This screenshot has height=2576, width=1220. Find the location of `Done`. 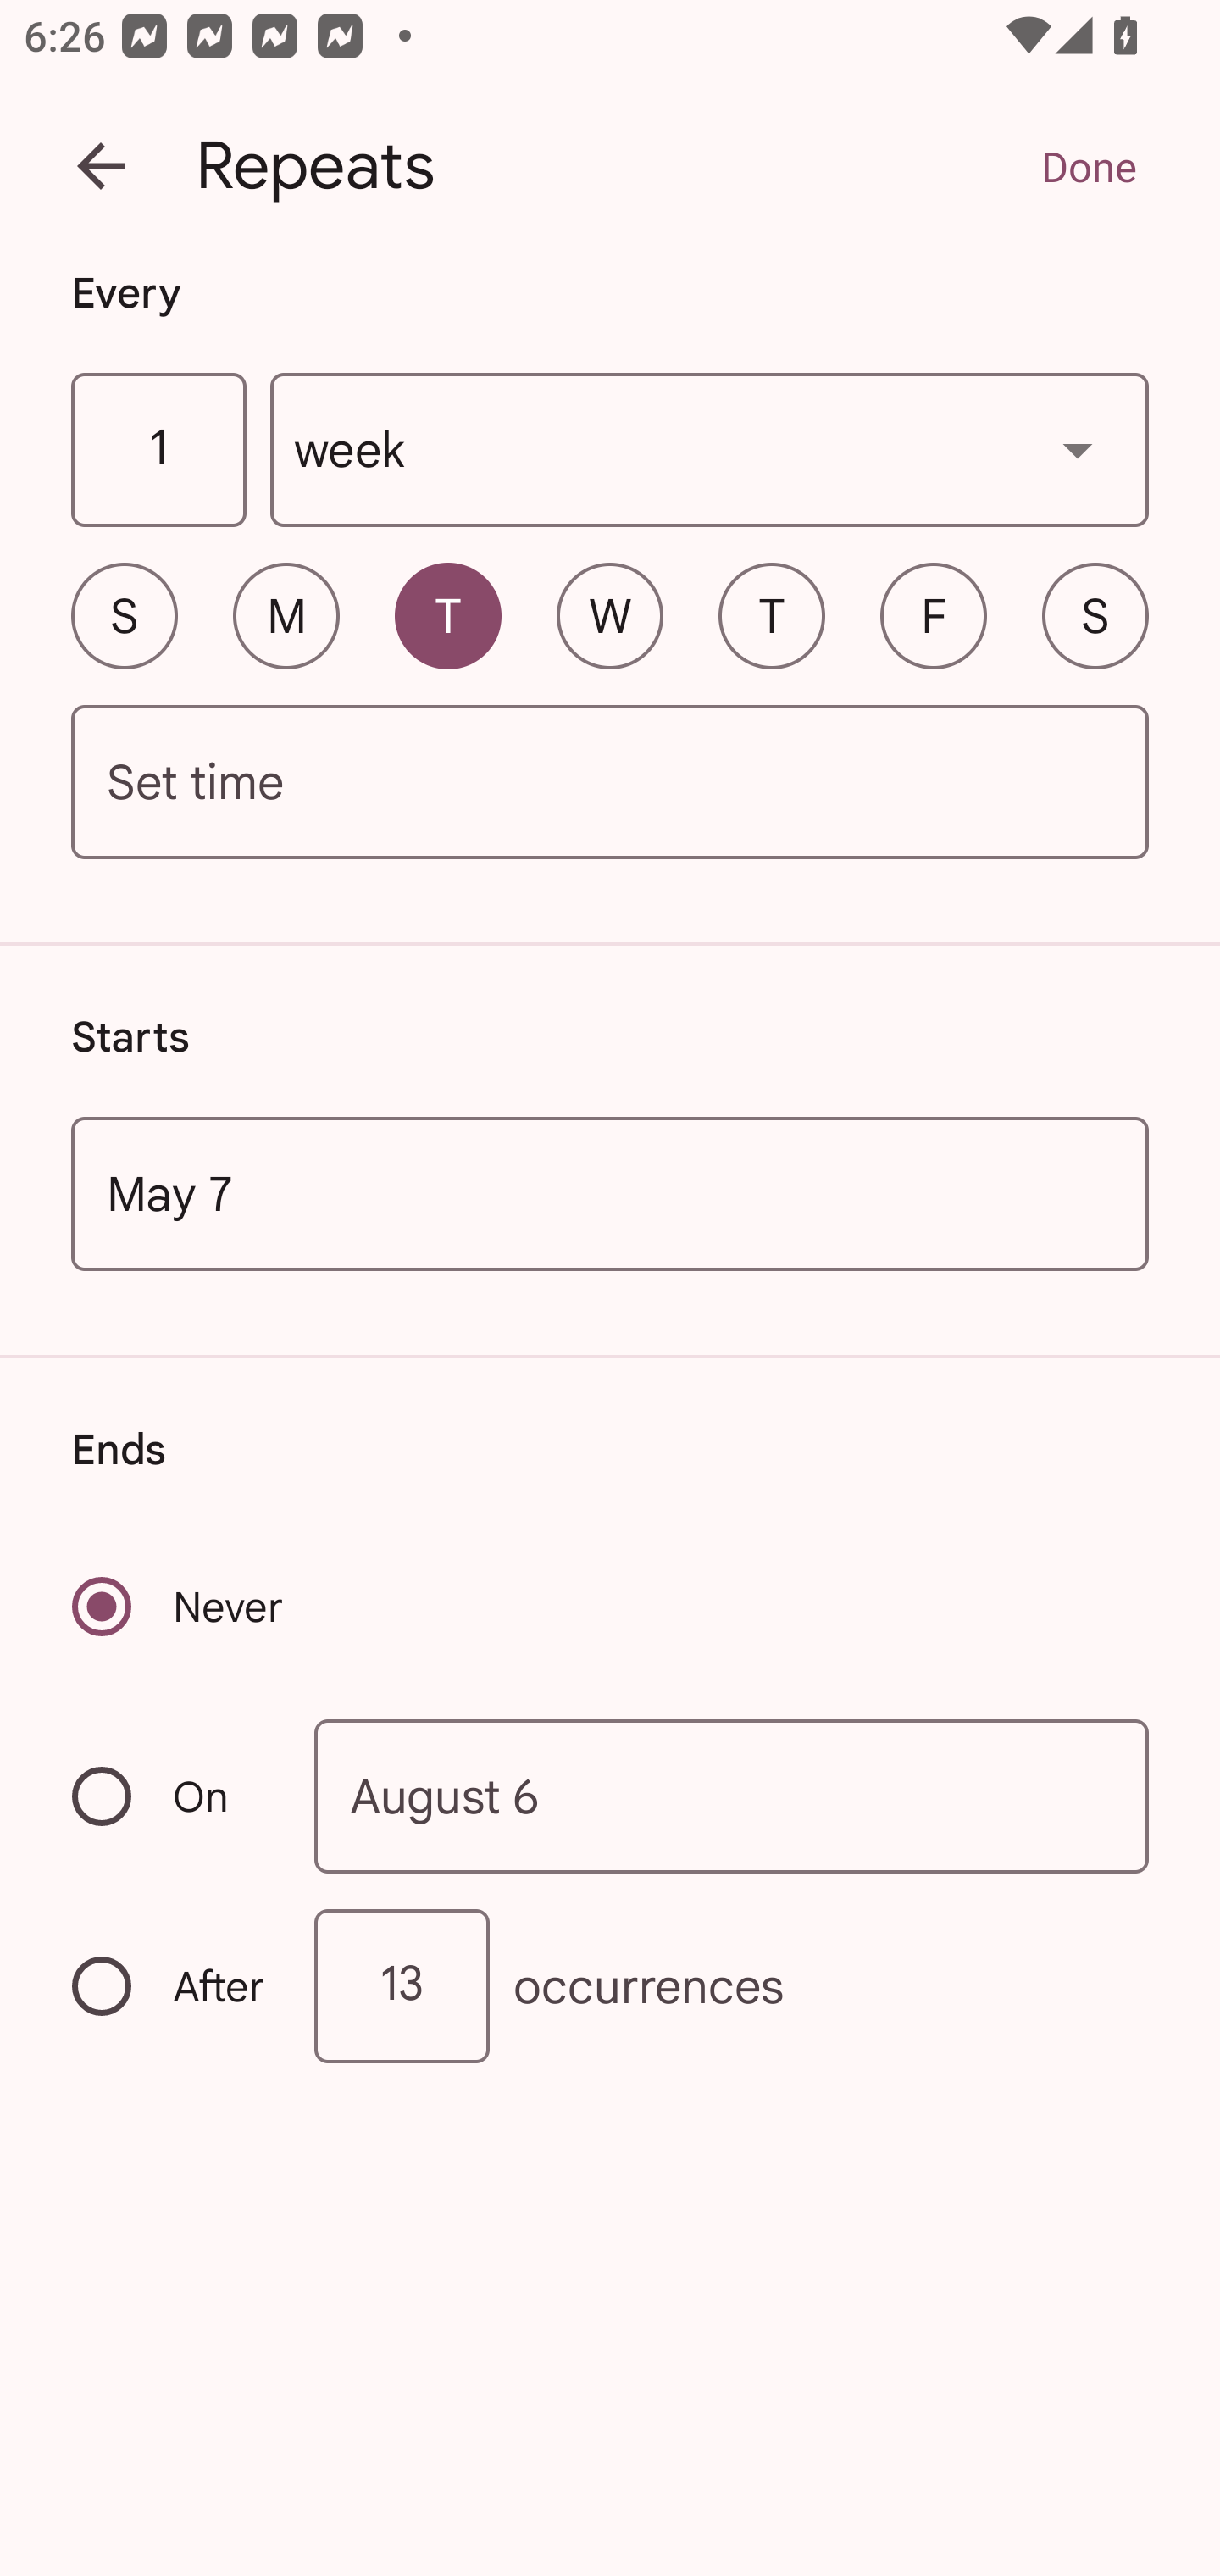

Done is located at coordinates (1088, 166).